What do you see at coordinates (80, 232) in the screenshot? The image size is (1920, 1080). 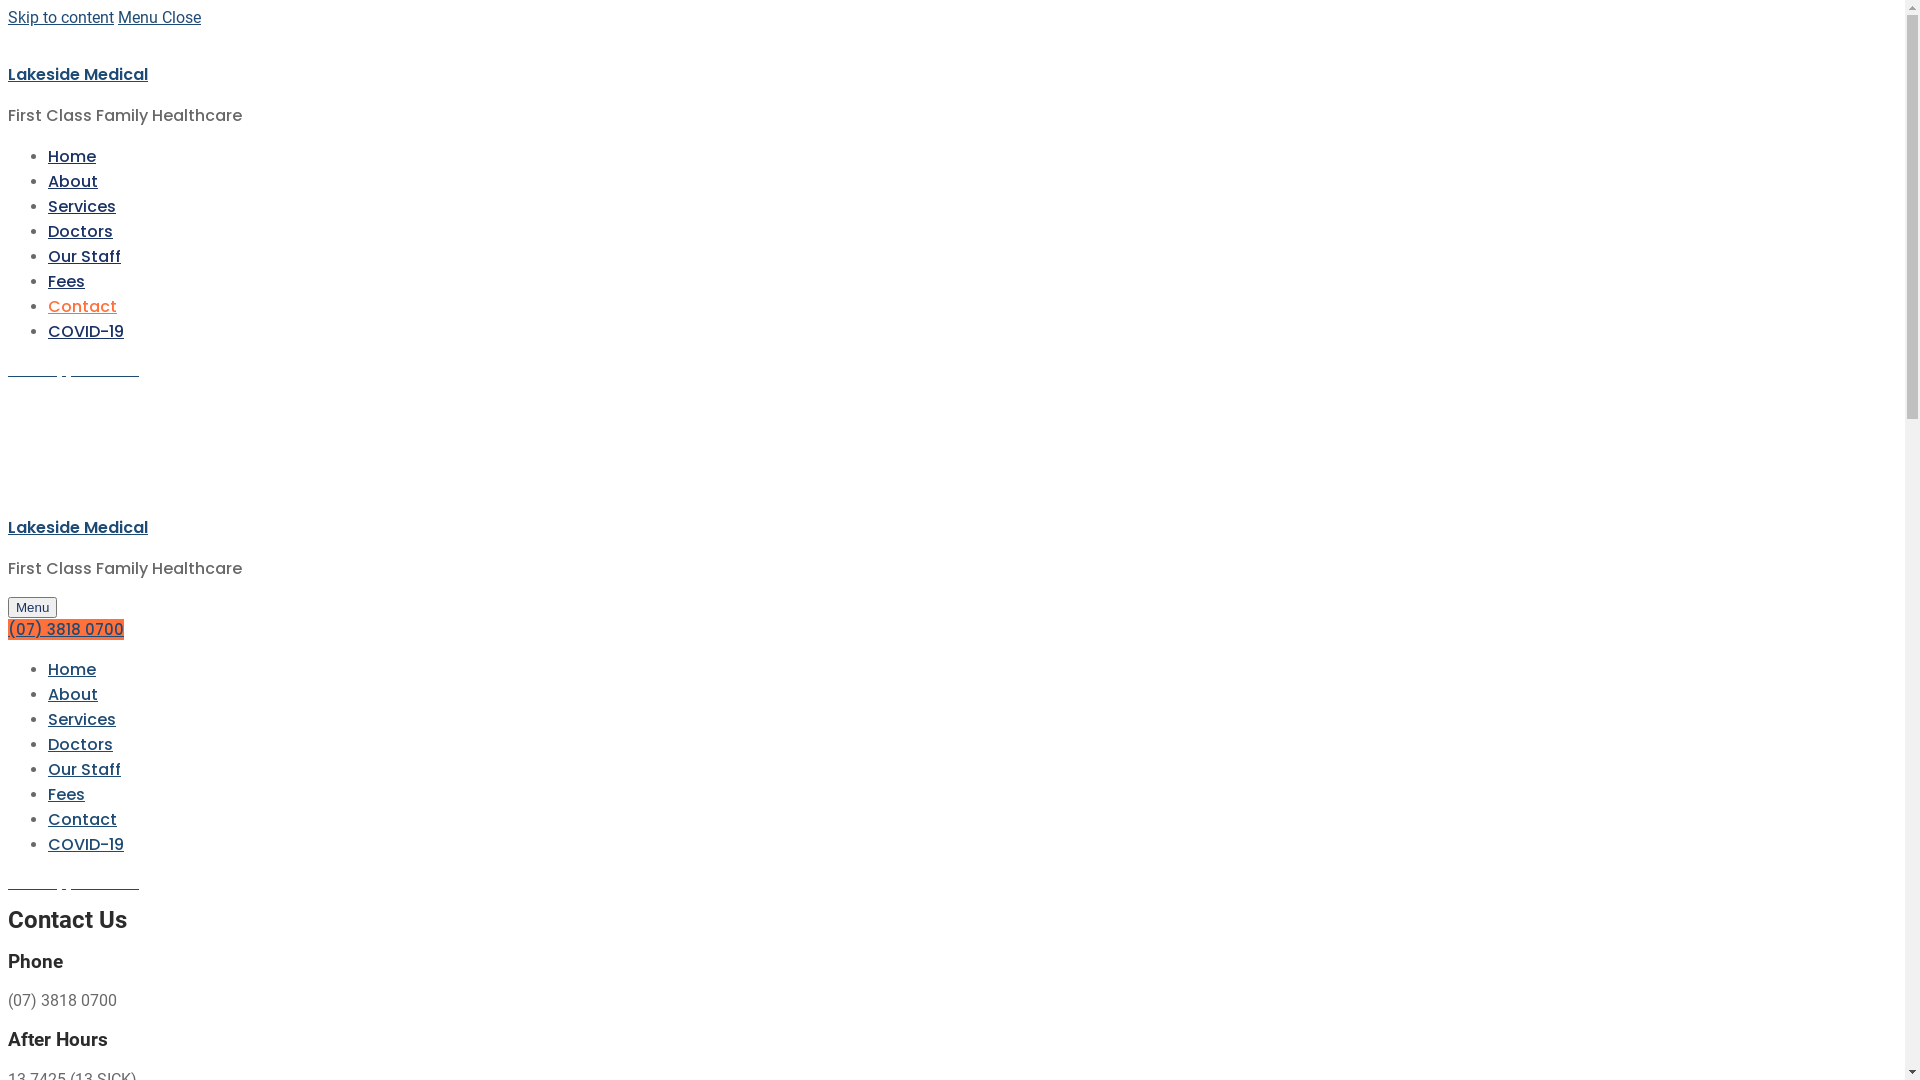 I see `Doctors` at bounding box center [80, 232].